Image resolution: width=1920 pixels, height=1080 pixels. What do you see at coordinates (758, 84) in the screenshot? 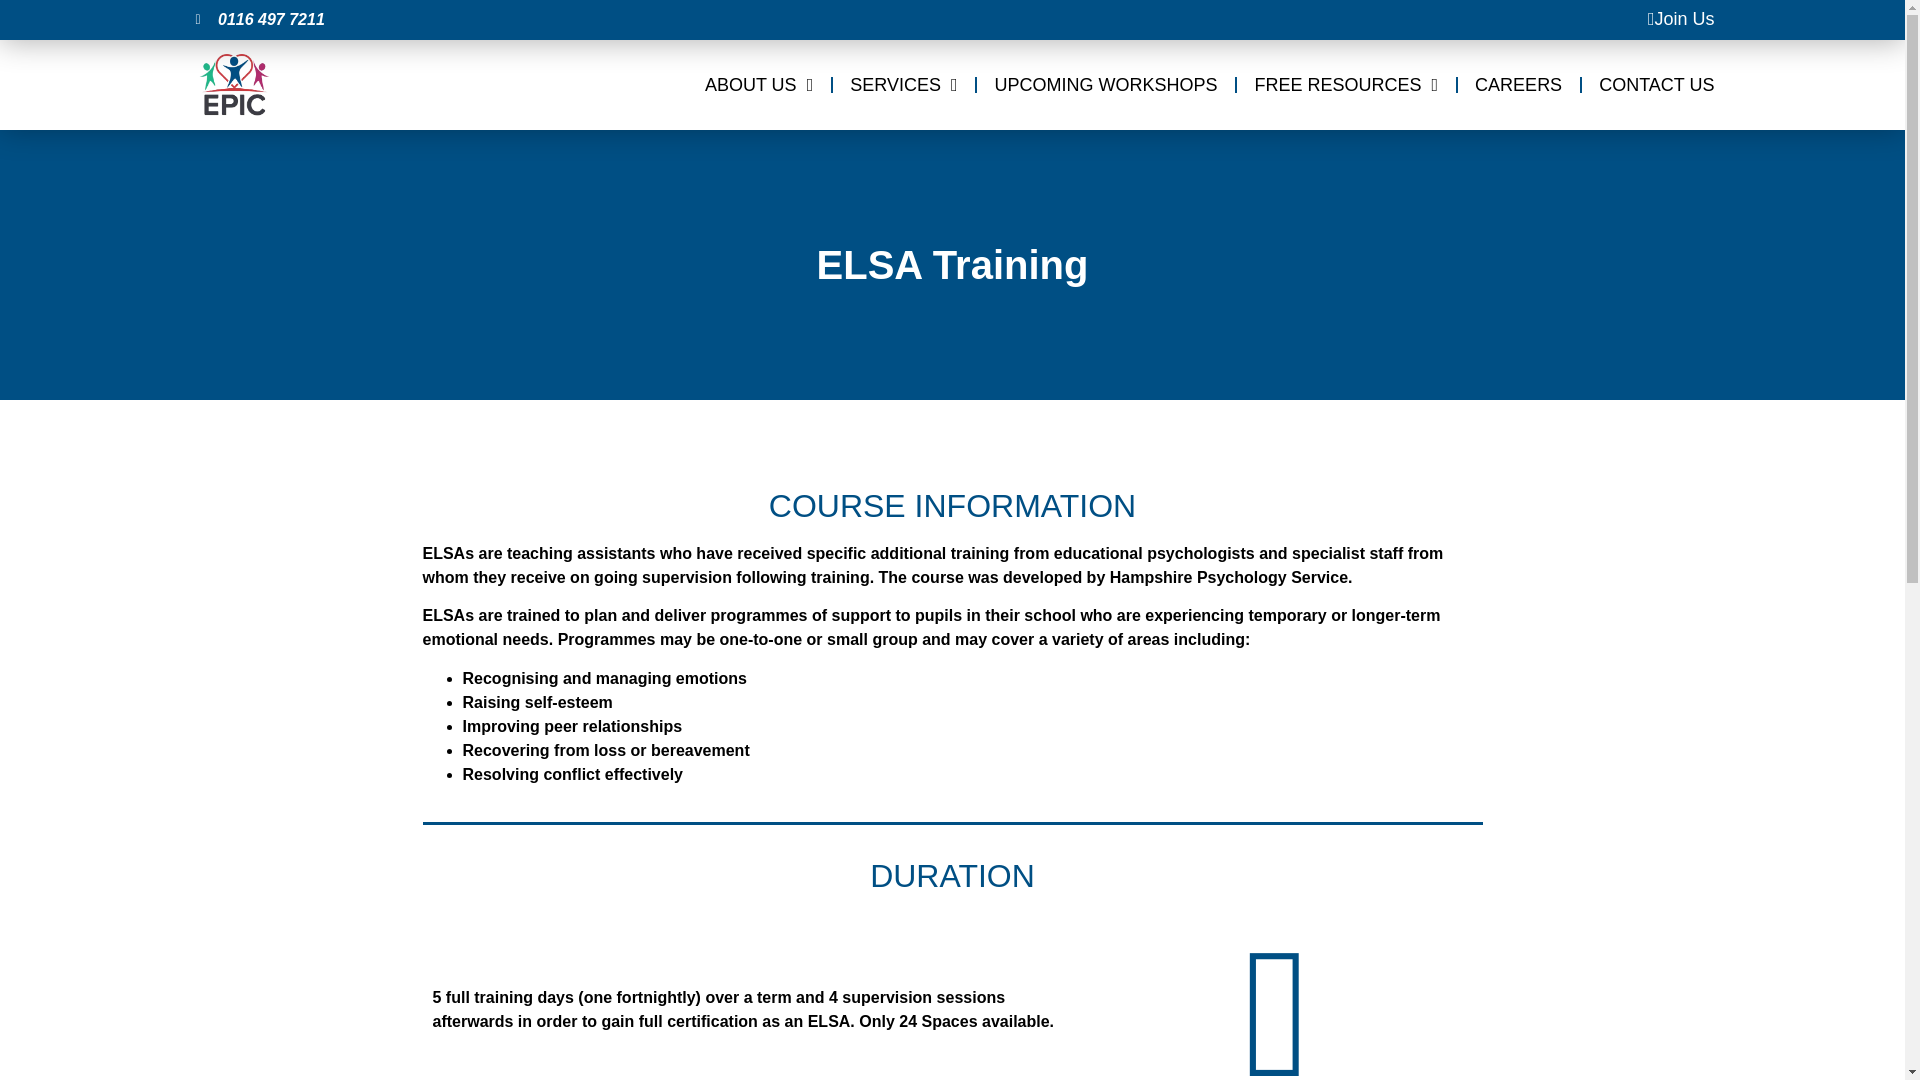
I see `ABOUT US` at bounding box center [758, 84].